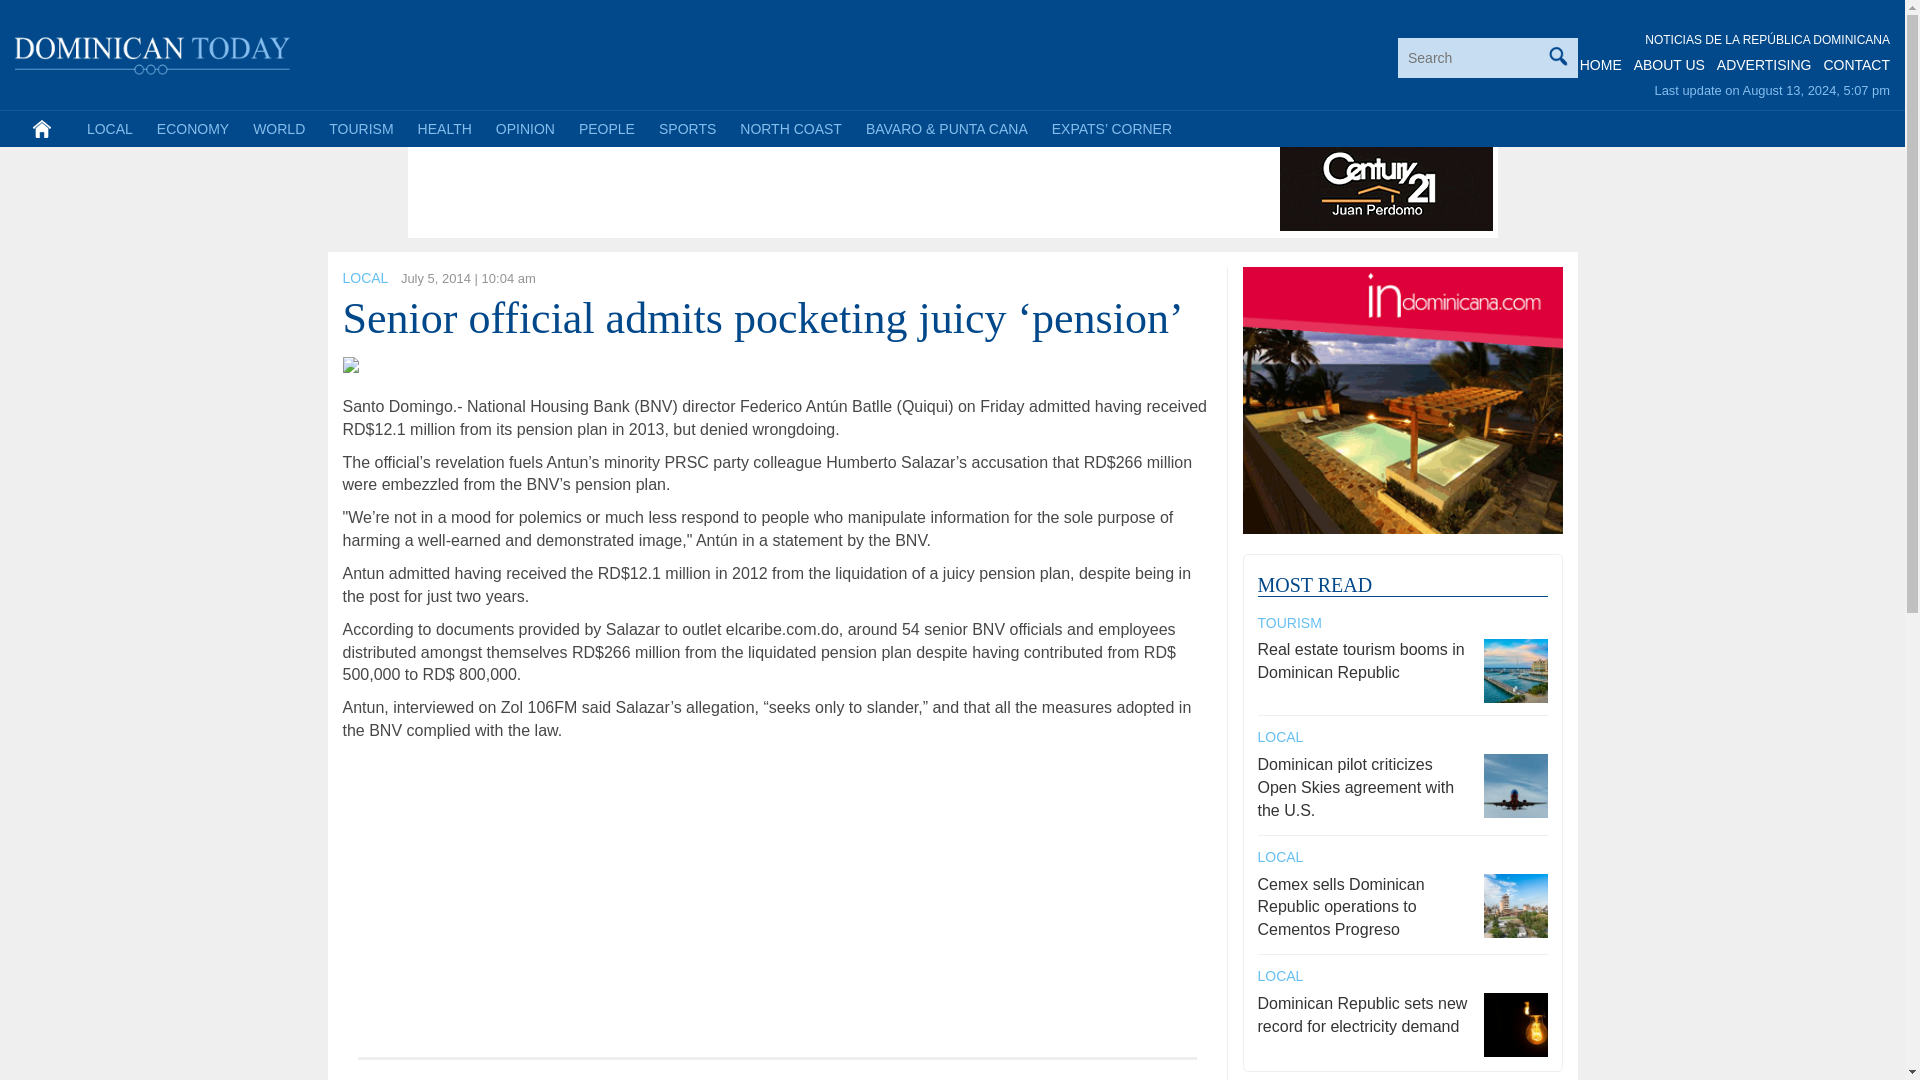 This screenshot has height=1080, width=1920. I want to click on NORTH COAST, so click(790, 128).